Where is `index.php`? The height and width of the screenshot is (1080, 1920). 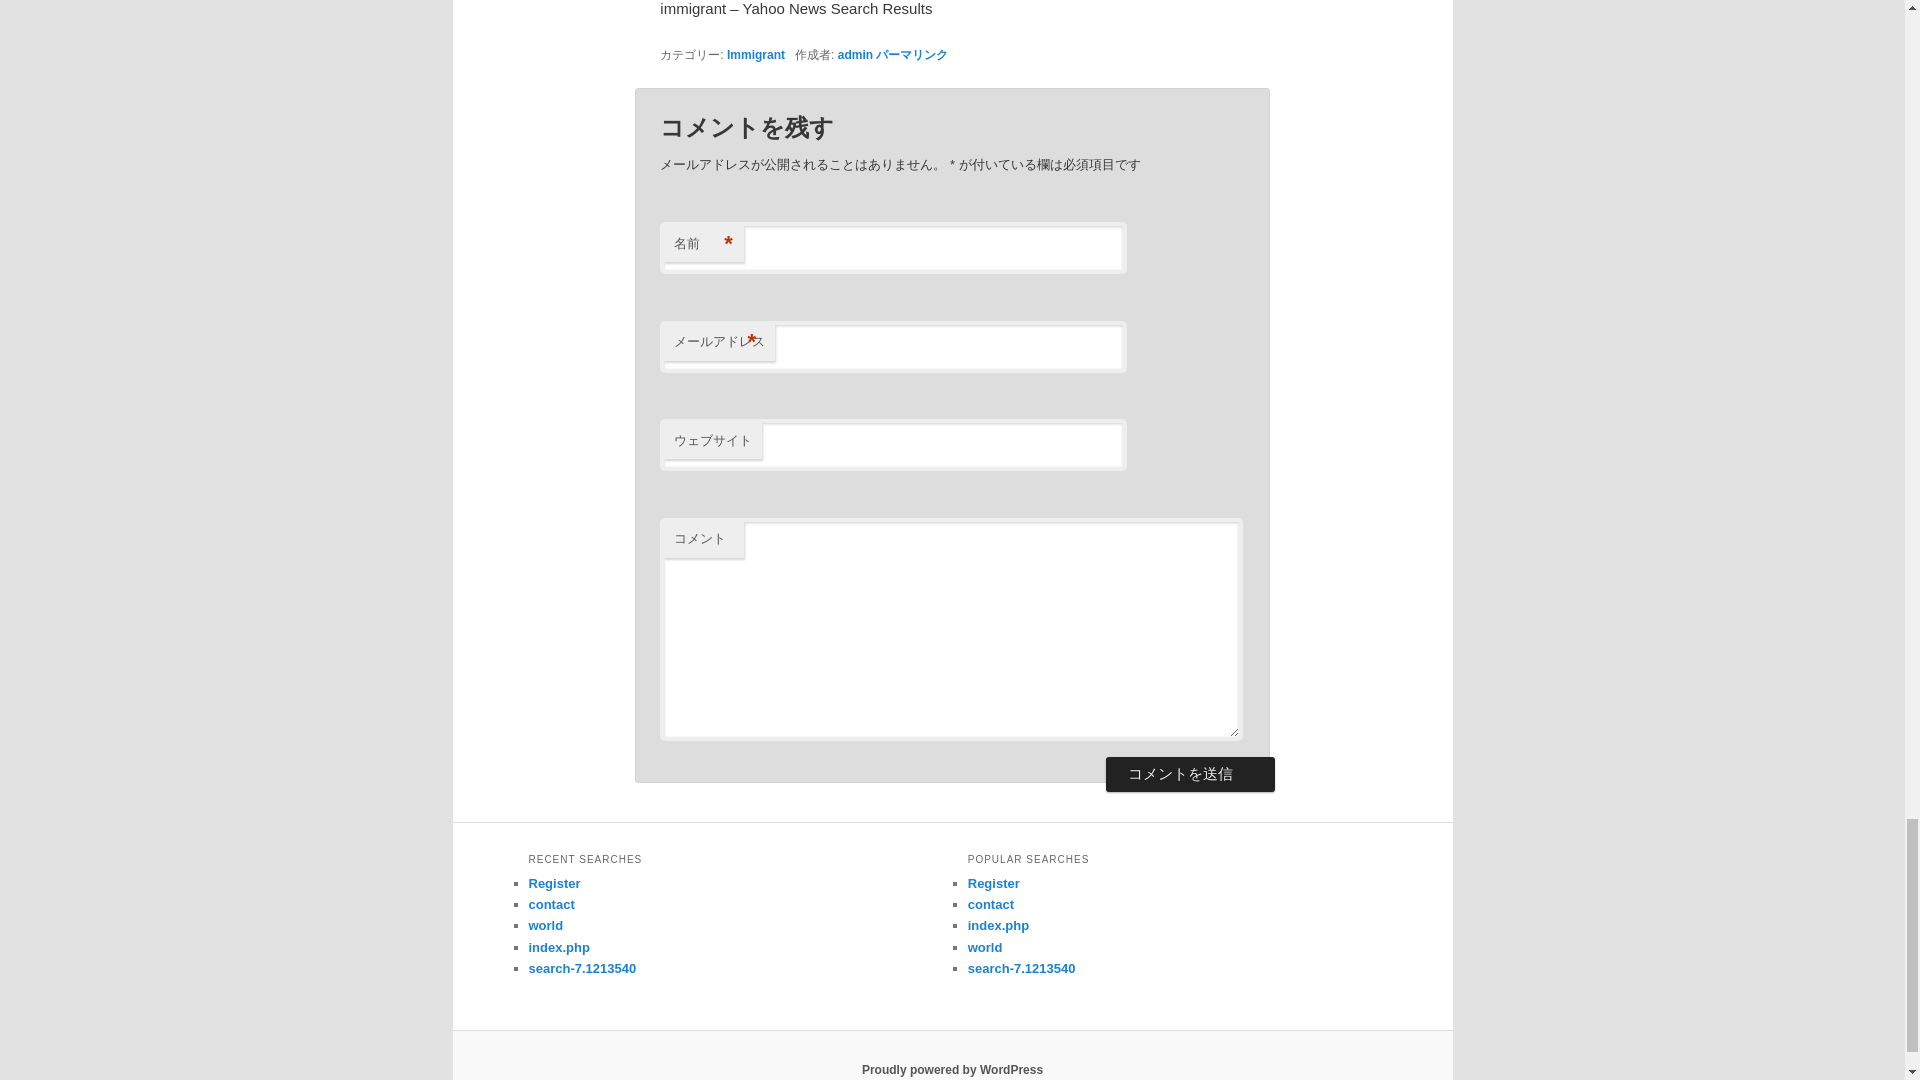 index.php is located at coordinates (558, 946).